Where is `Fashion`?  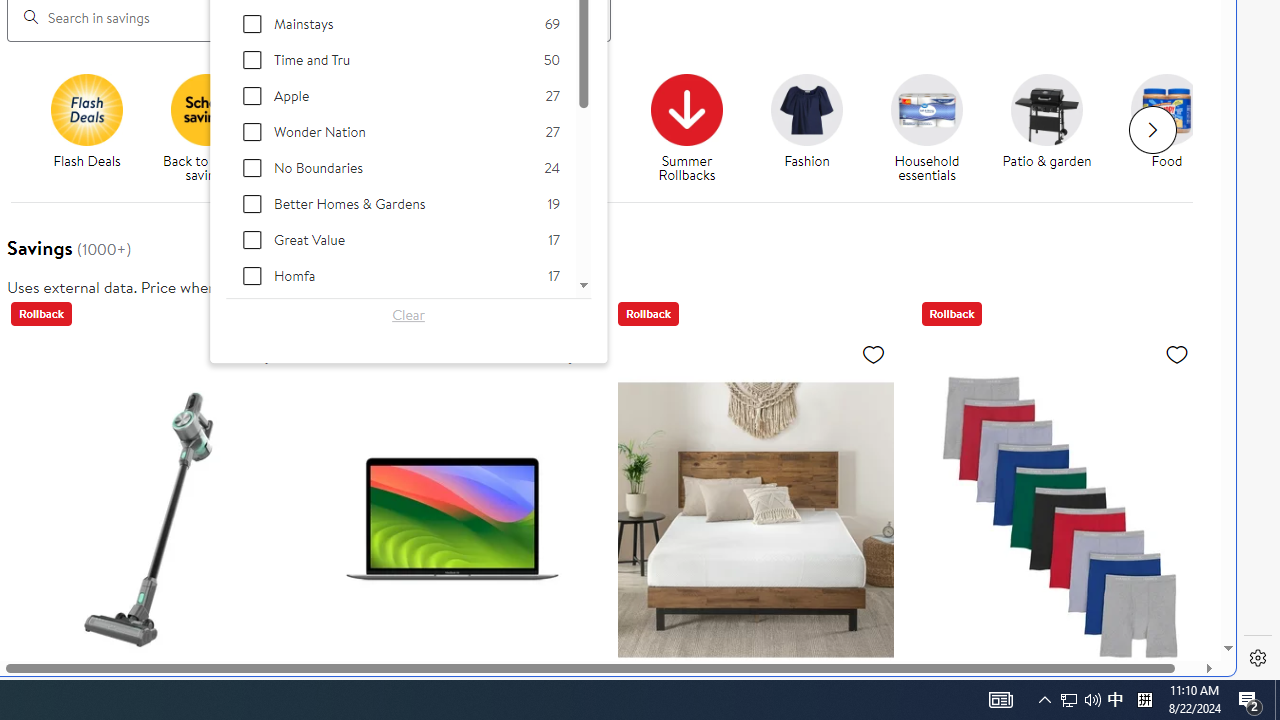 Fashion is located at coordinates (806, 109).